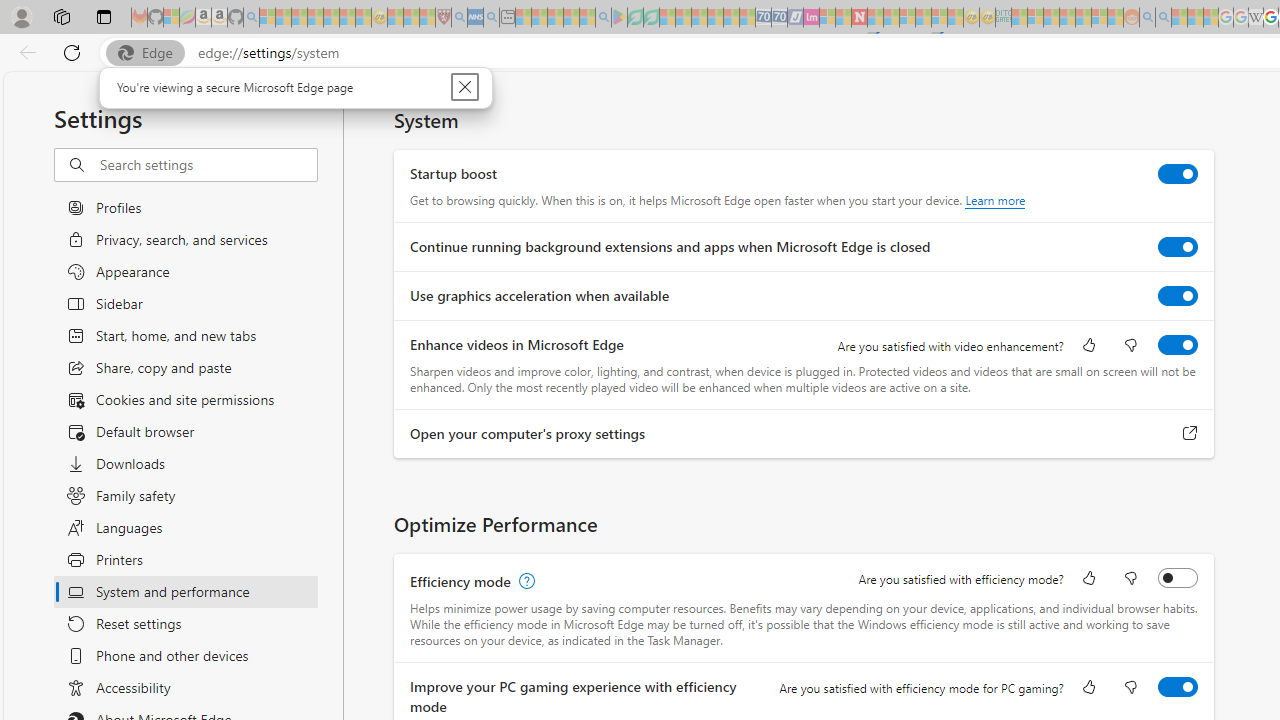 The image size is (1280, 720). What do you see at coordinates (996, 200) in the screenshot?
I see `Learn more` at bounding box center [996, 200].